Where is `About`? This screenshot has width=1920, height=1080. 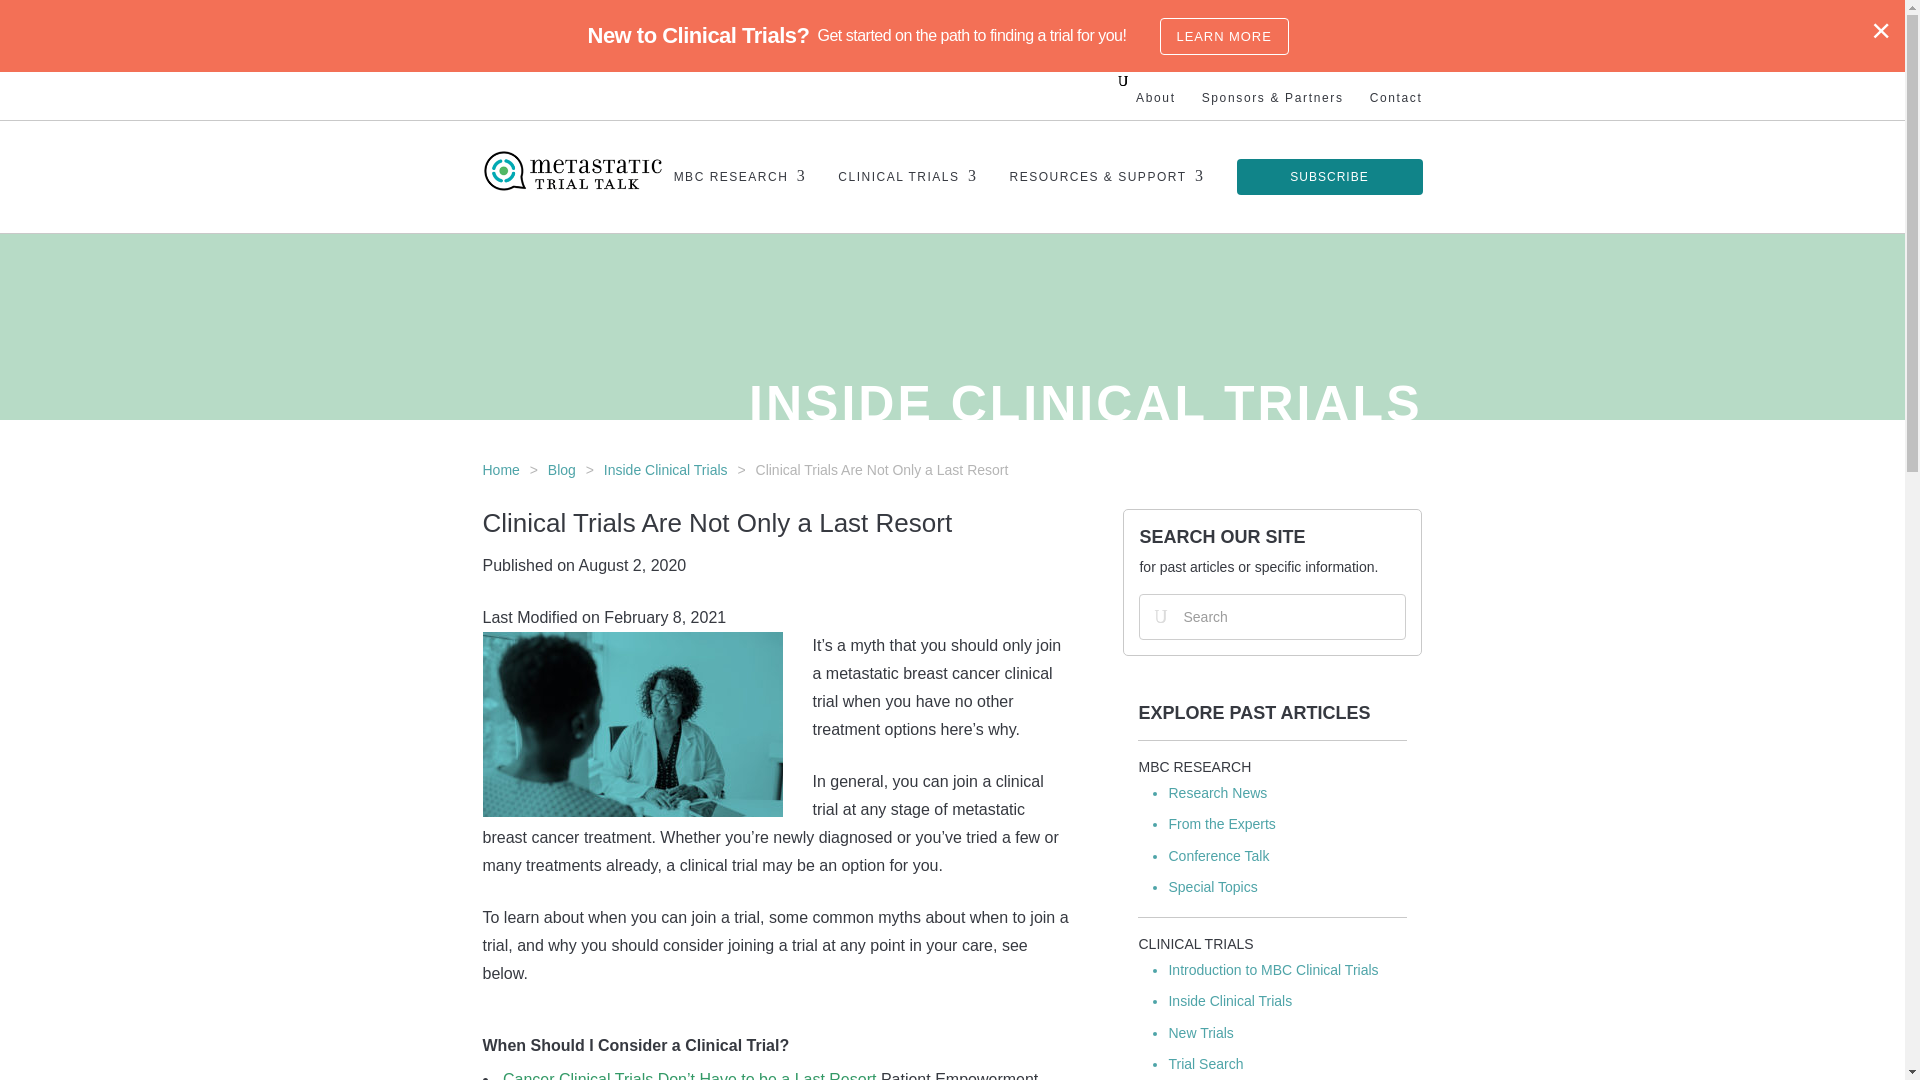 About is located at coordinates (1156, 98).